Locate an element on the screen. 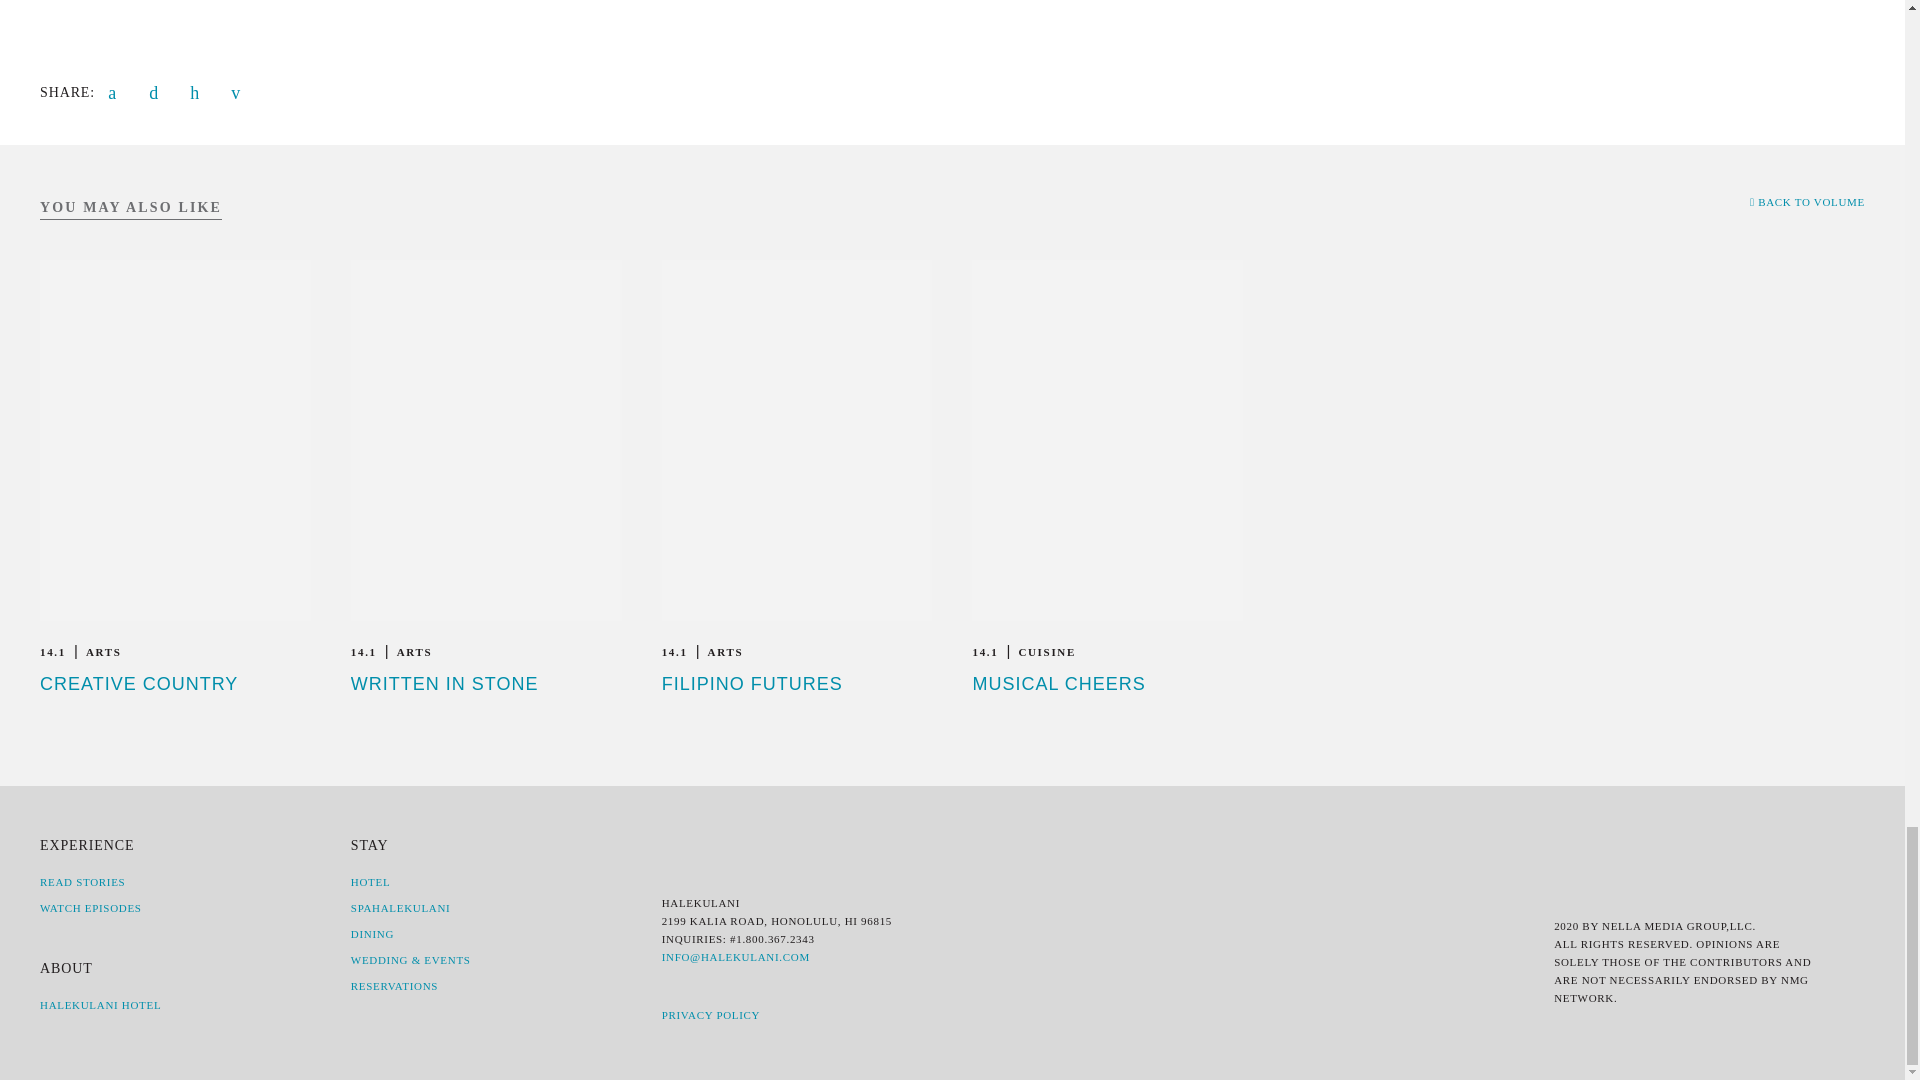  Creative Country is located at coordinates (139, 684).